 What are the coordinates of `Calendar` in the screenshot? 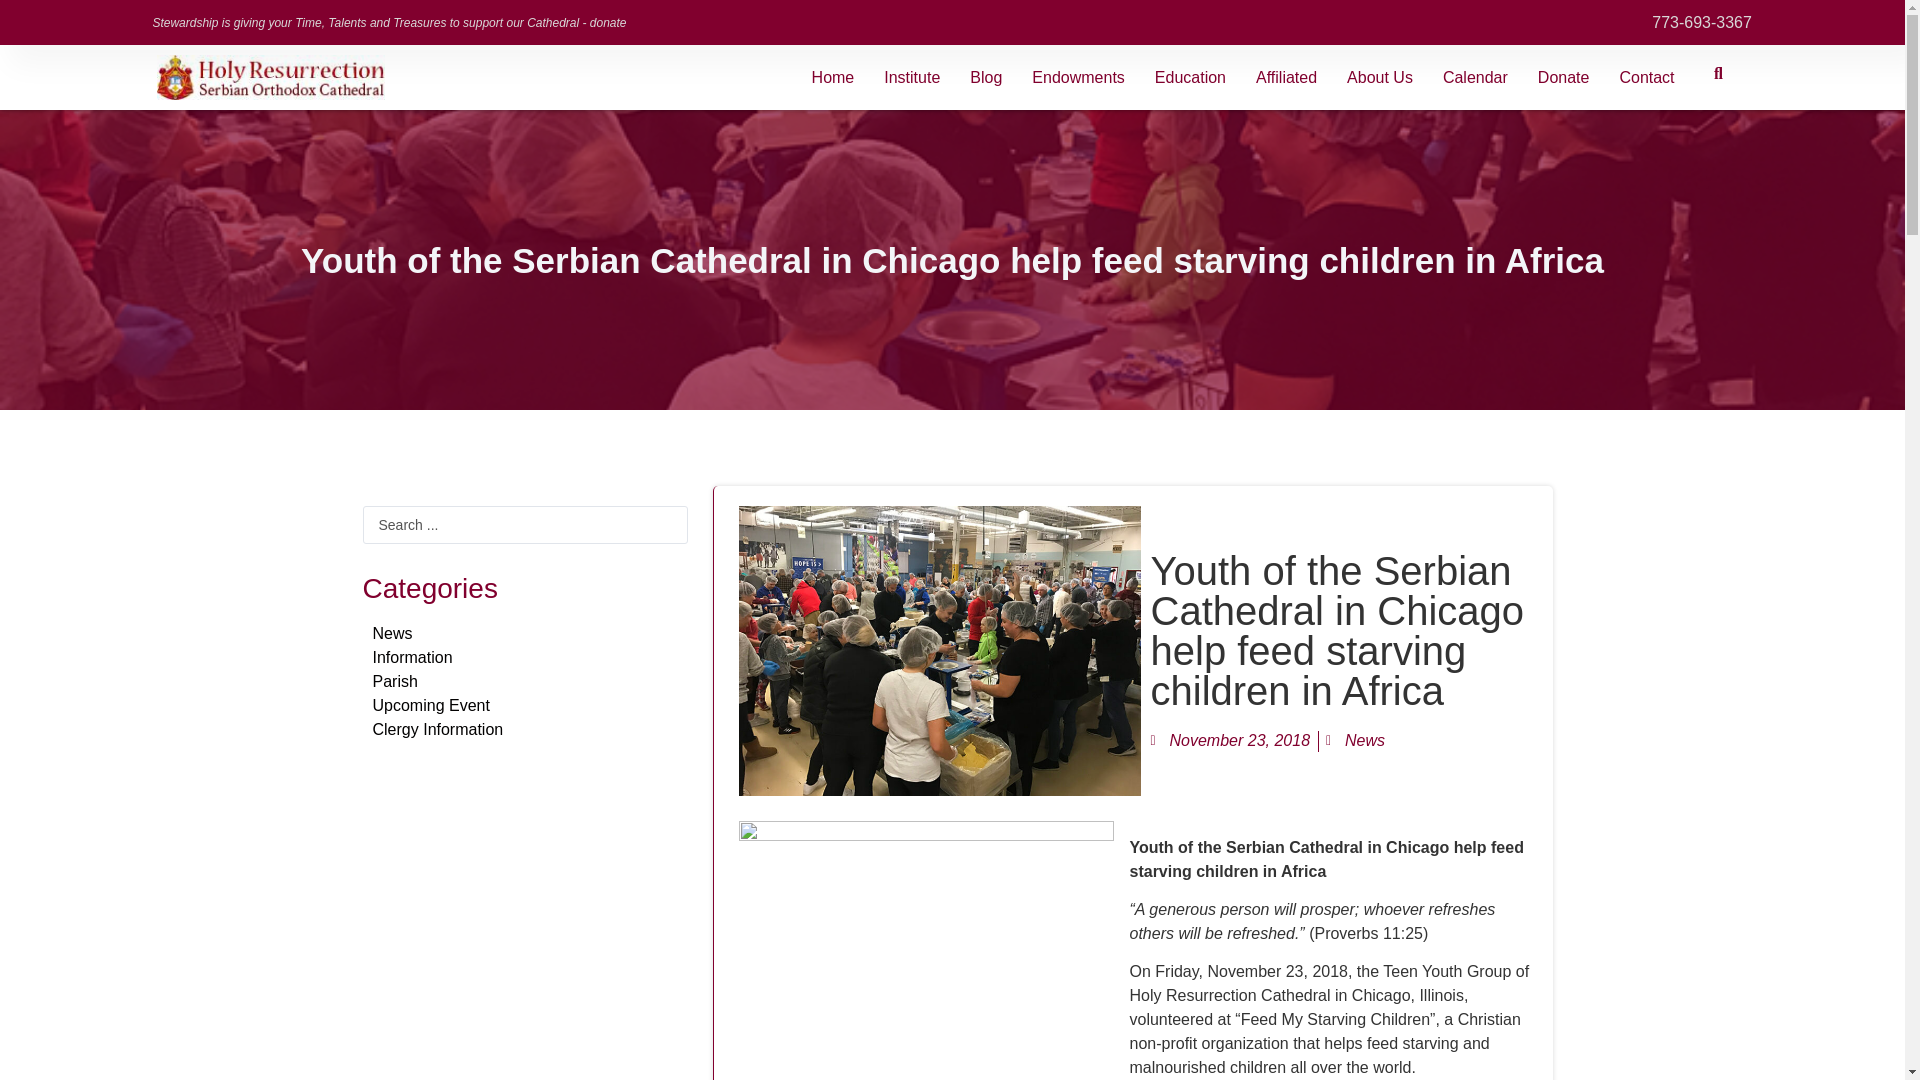 It's located at (1475, 76).